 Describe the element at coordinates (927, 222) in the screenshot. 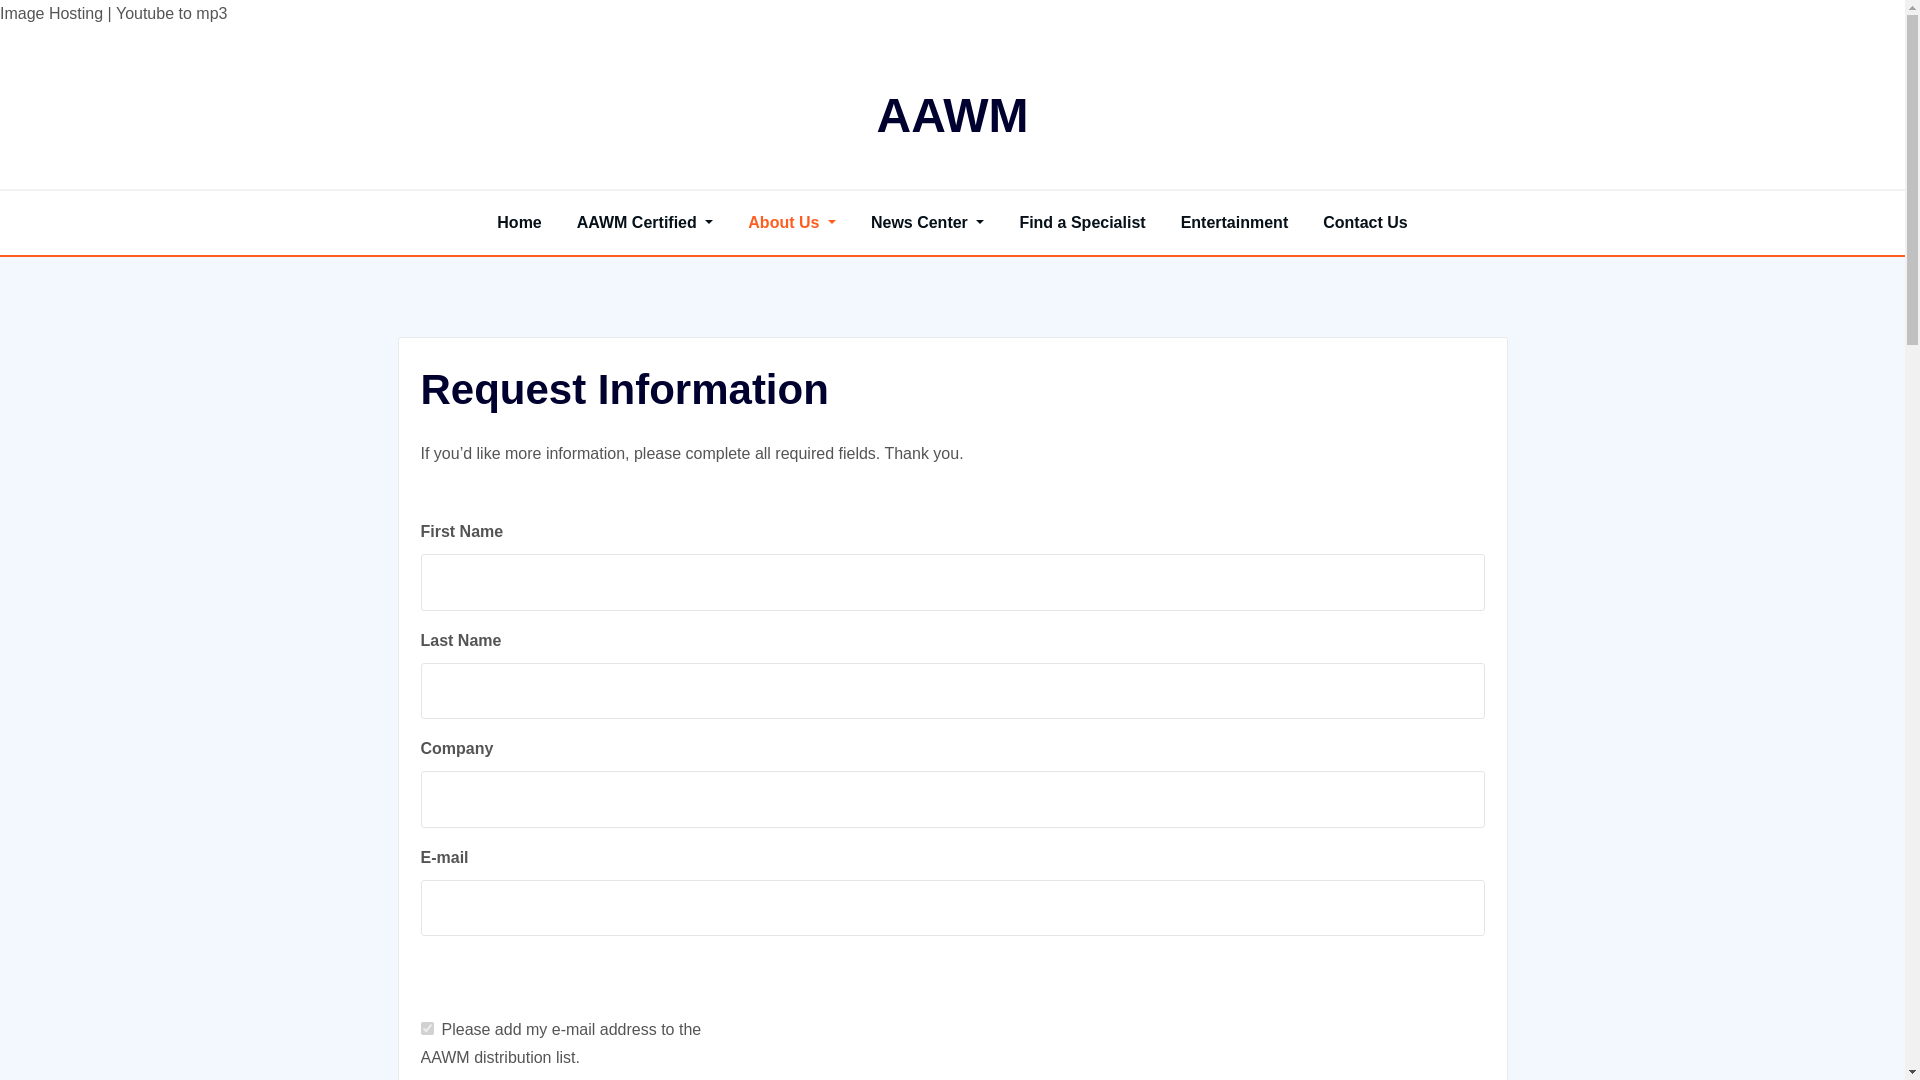

I see `News Center` at that location.